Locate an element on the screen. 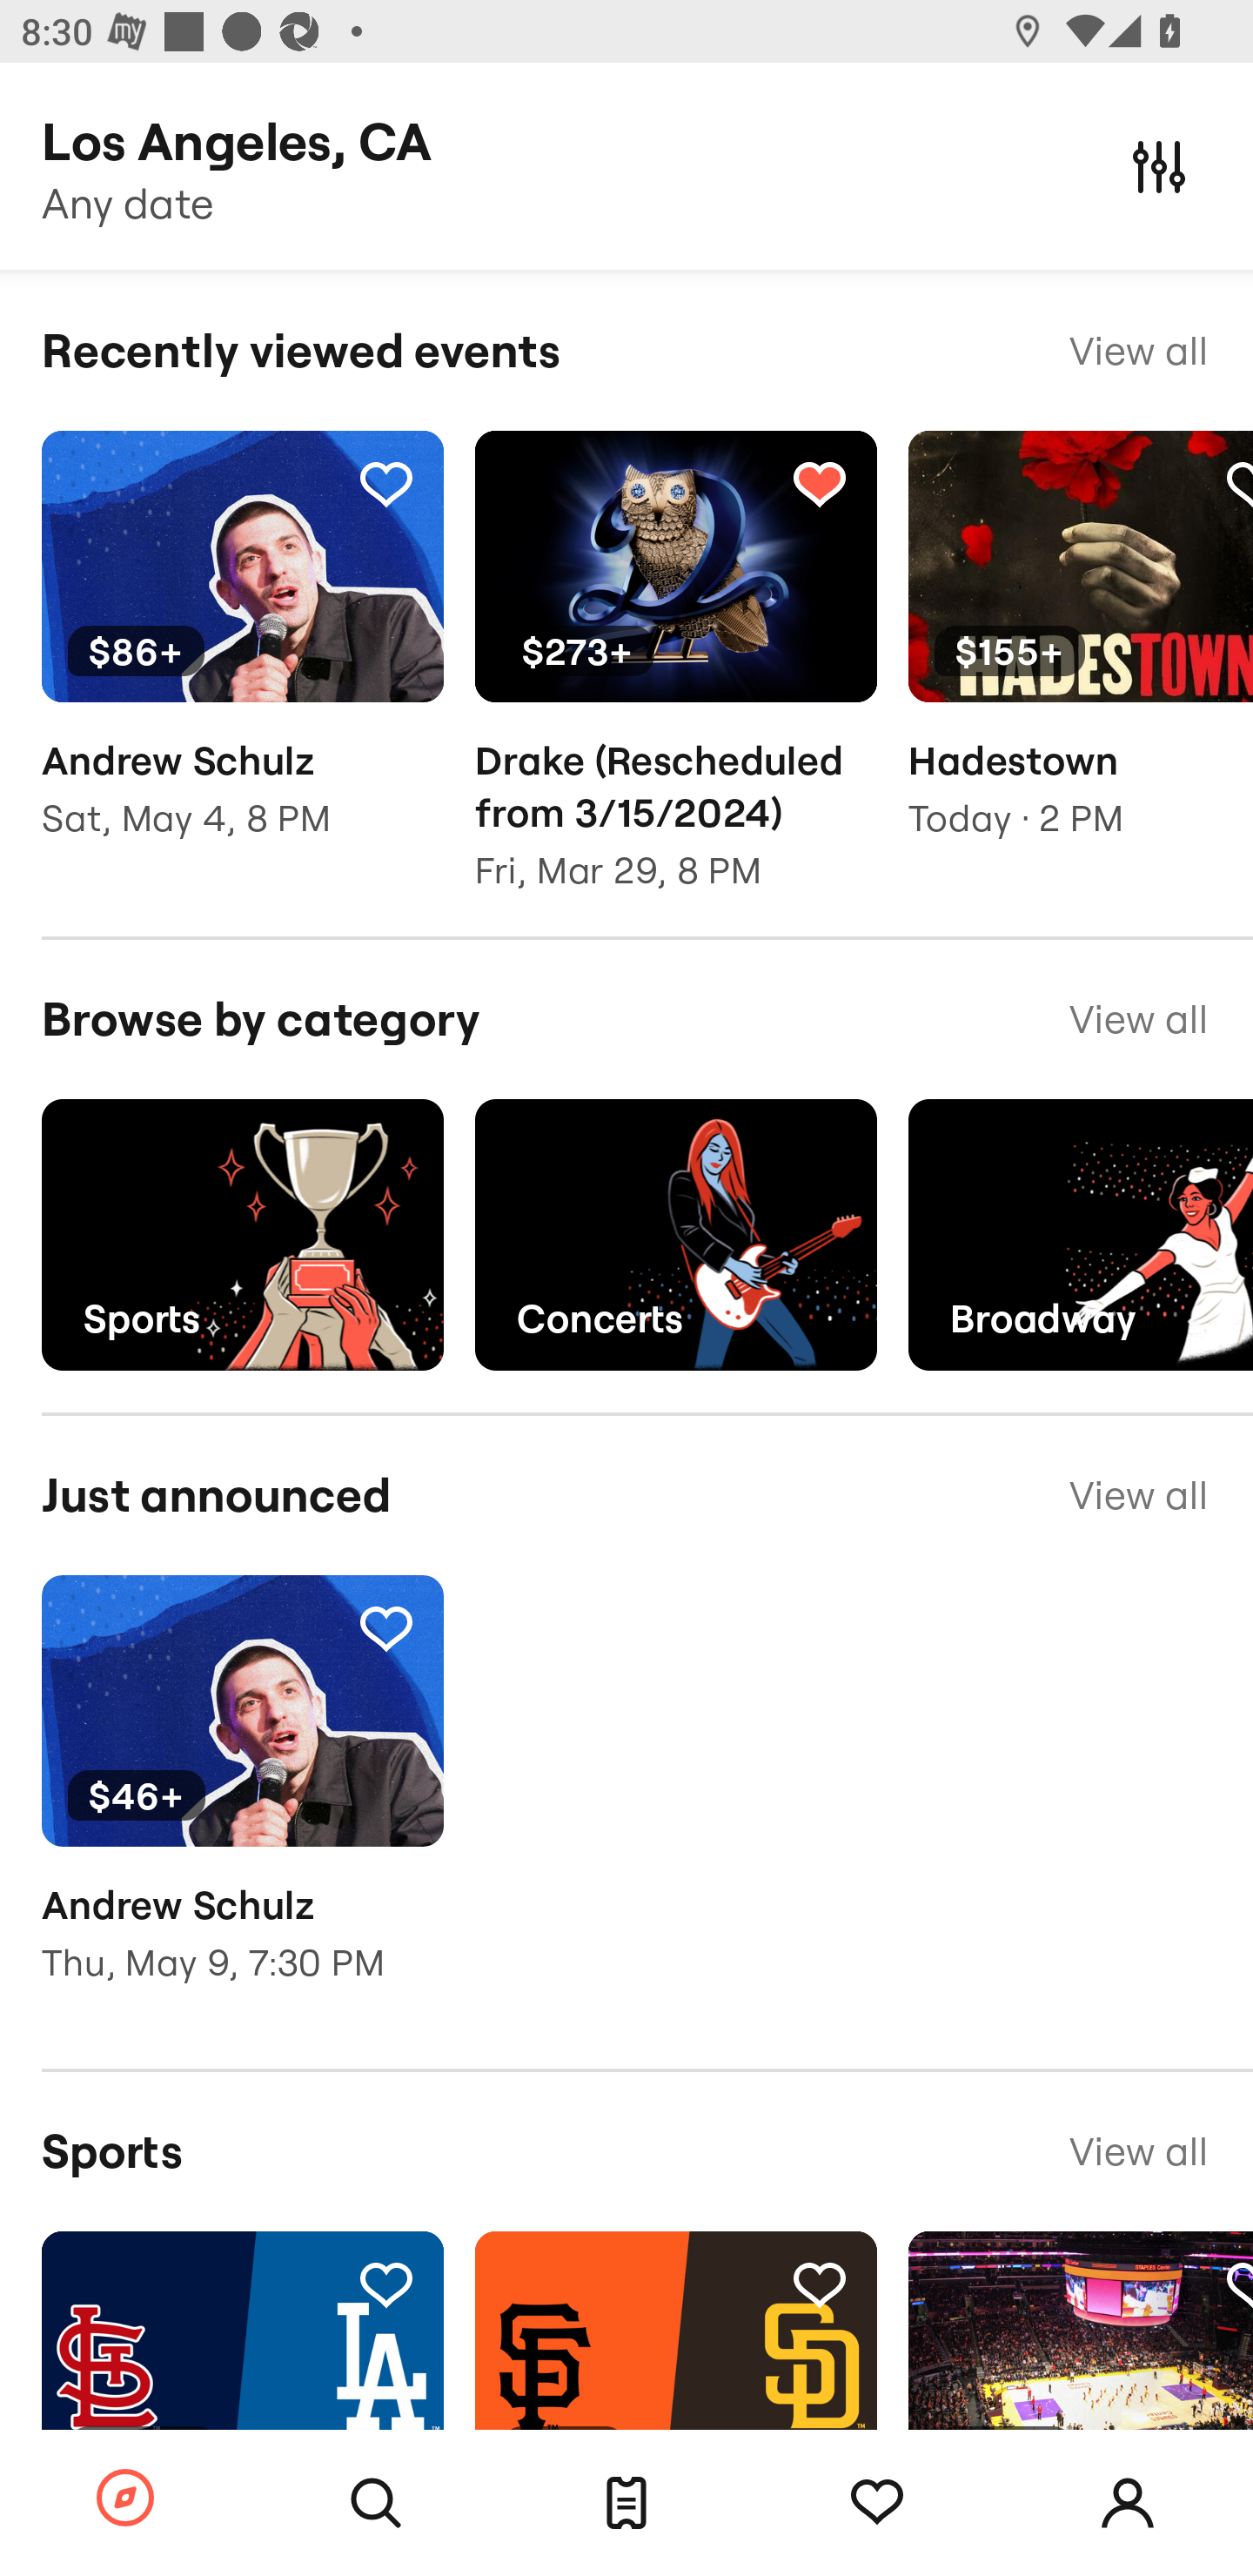  Close is located at coordinates (1159, 165).